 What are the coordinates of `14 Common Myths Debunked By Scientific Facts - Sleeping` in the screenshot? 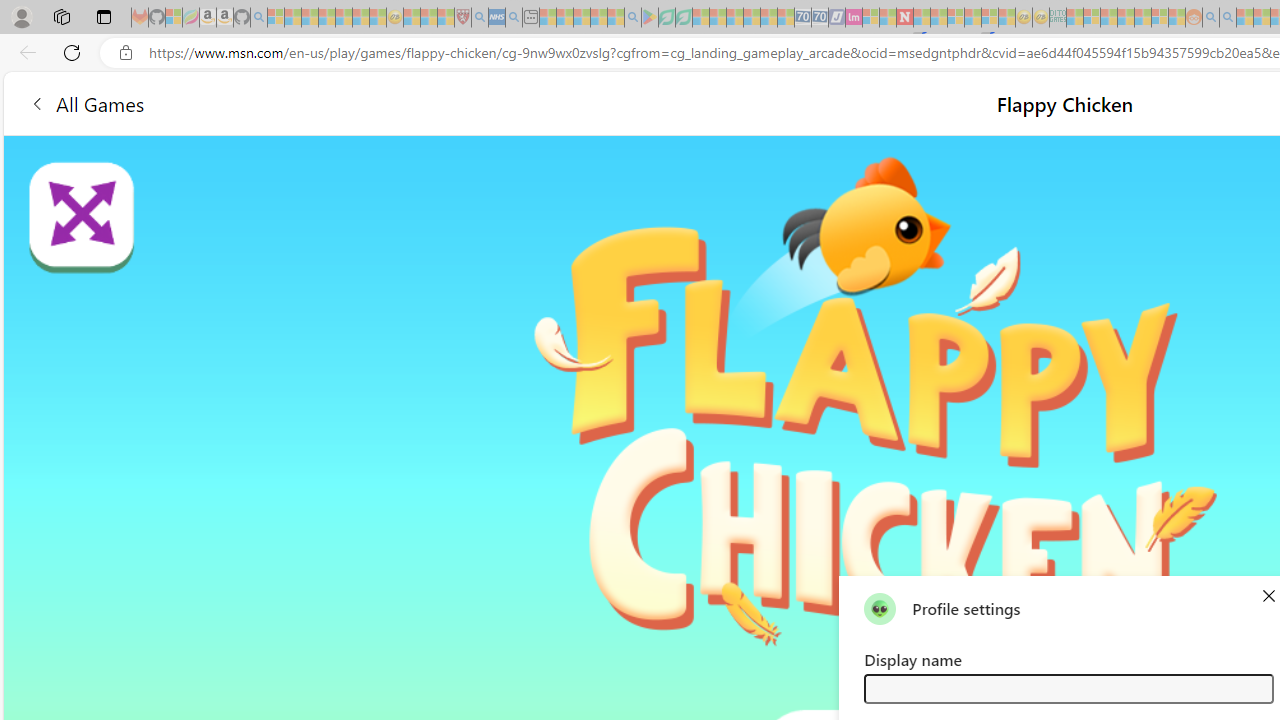 It's located at (938, 18).